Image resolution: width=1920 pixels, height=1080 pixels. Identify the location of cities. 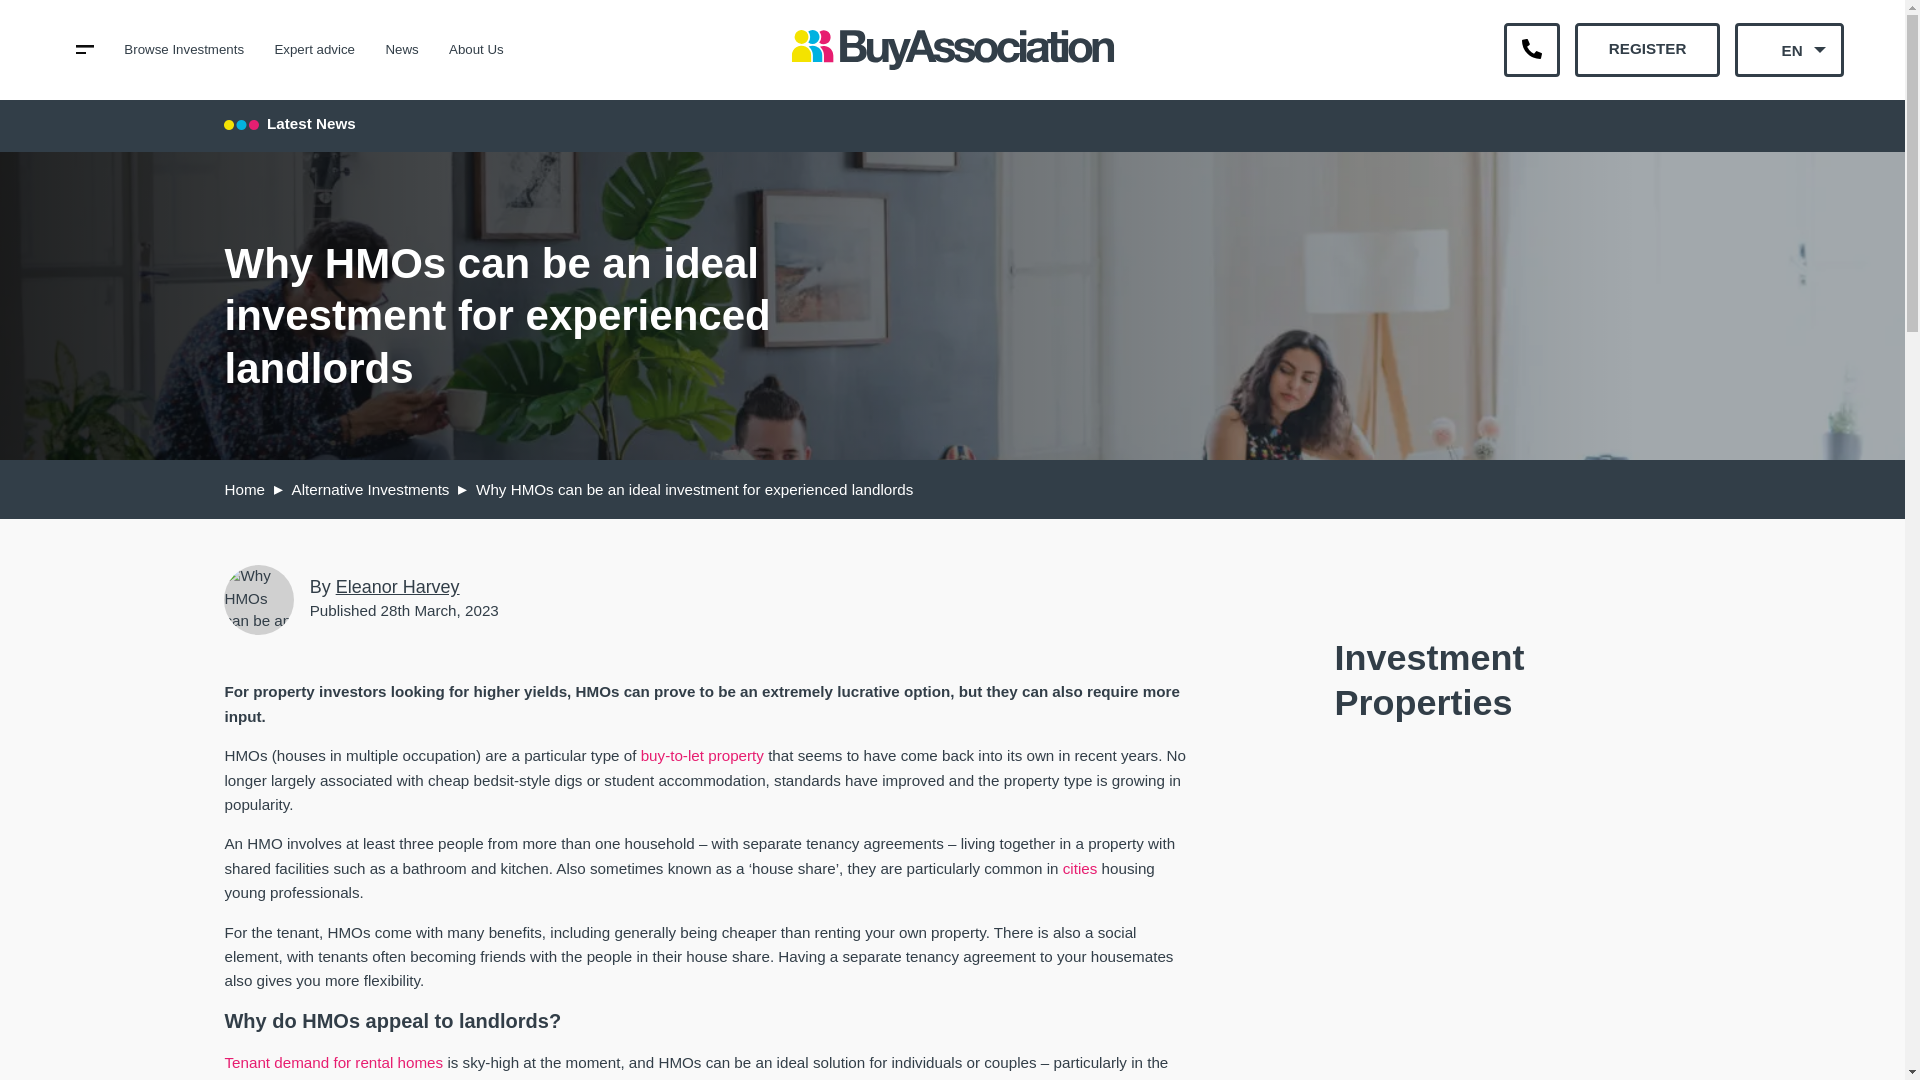
(1080, 868).